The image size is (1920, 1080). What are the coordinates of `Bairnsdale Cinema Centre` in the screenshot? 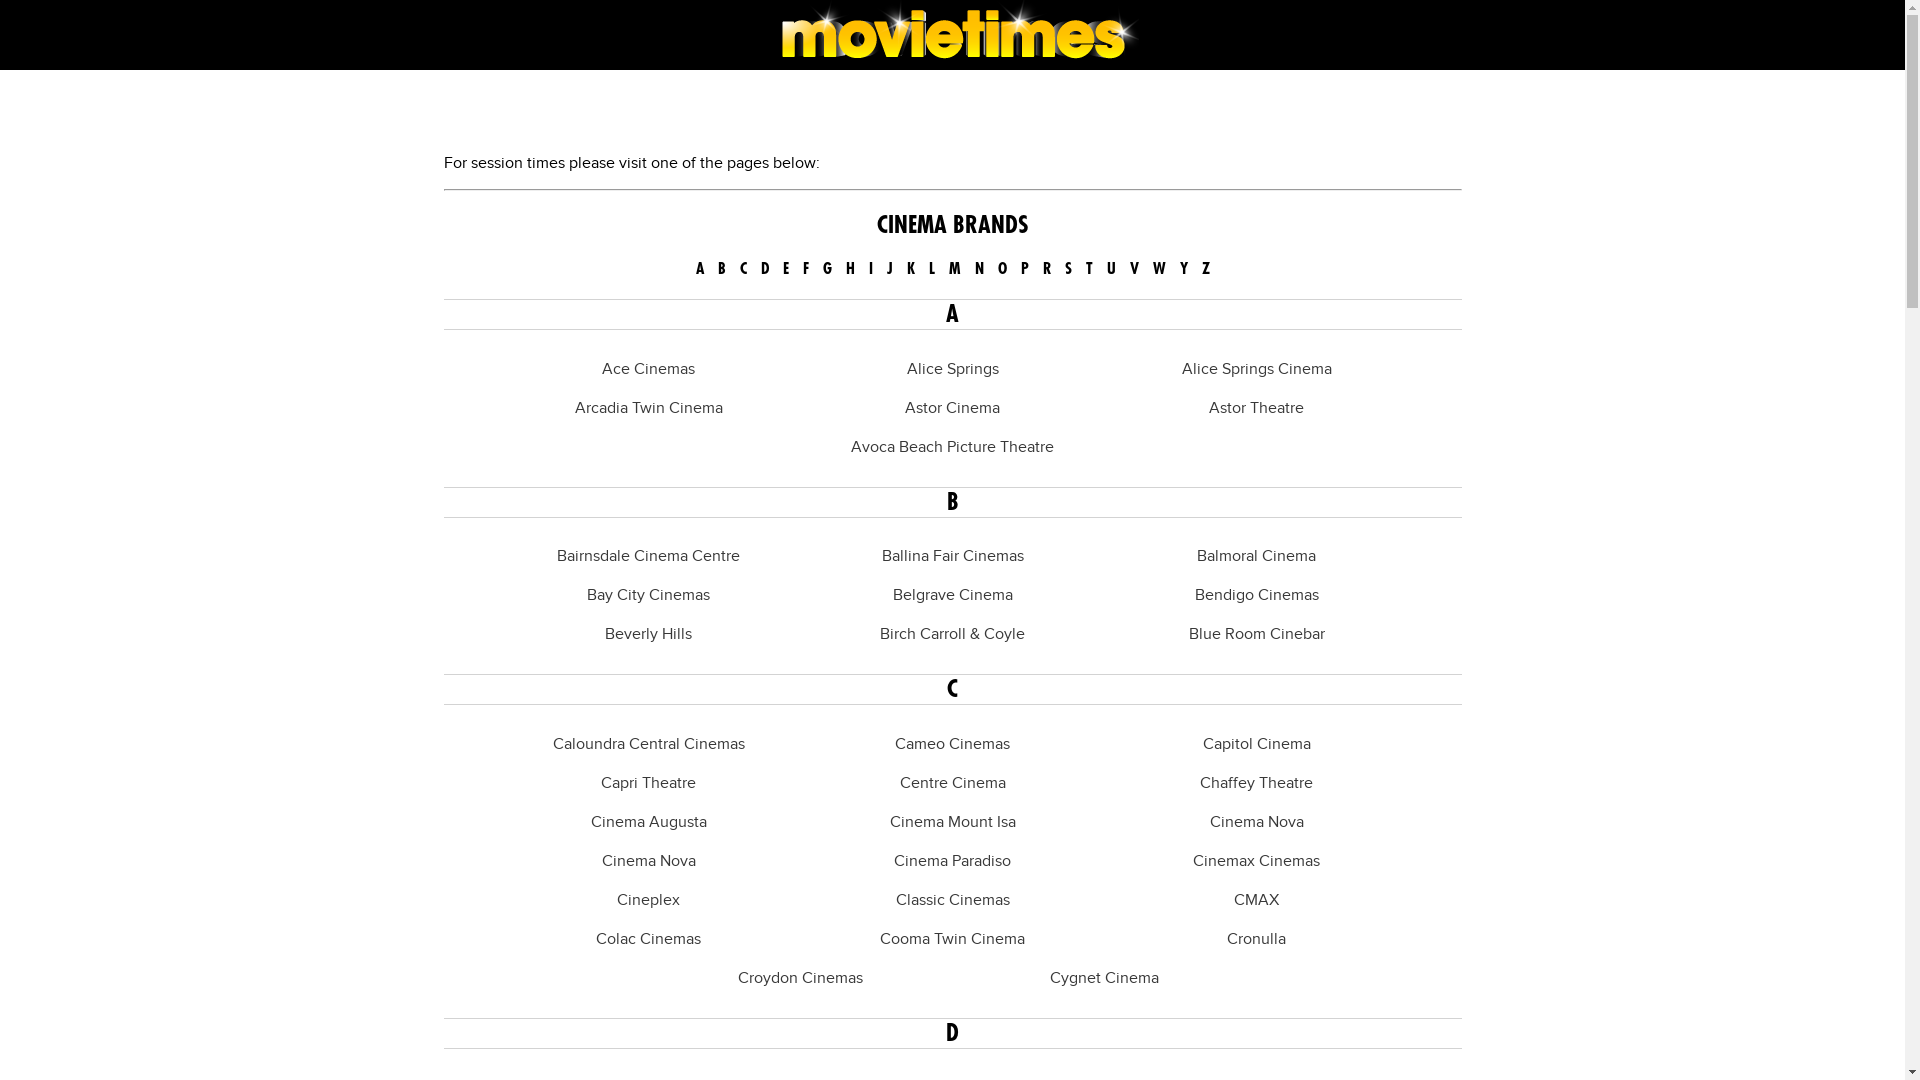 It's located at (648, 556).